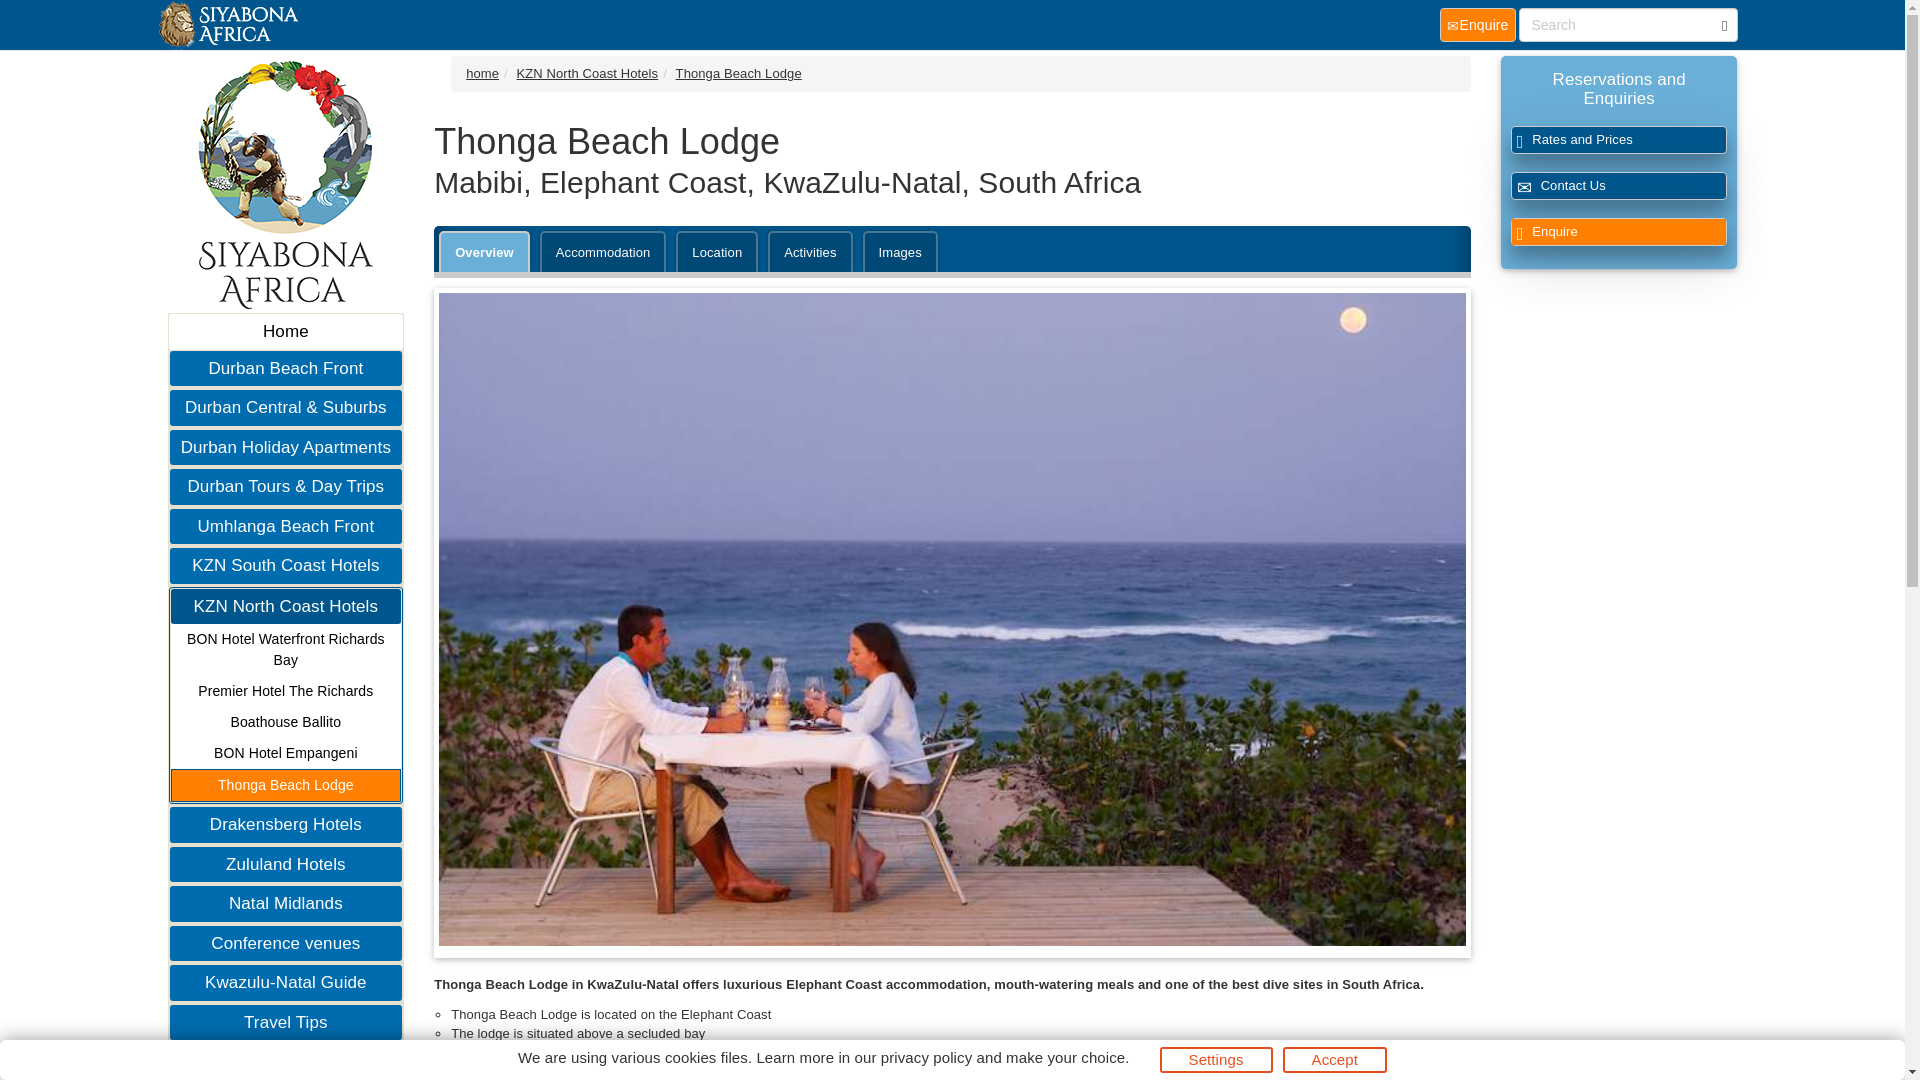 The height and width of the screenshot is (1080, 1920). I want to click on Popular Selections, so click(286, 1062).